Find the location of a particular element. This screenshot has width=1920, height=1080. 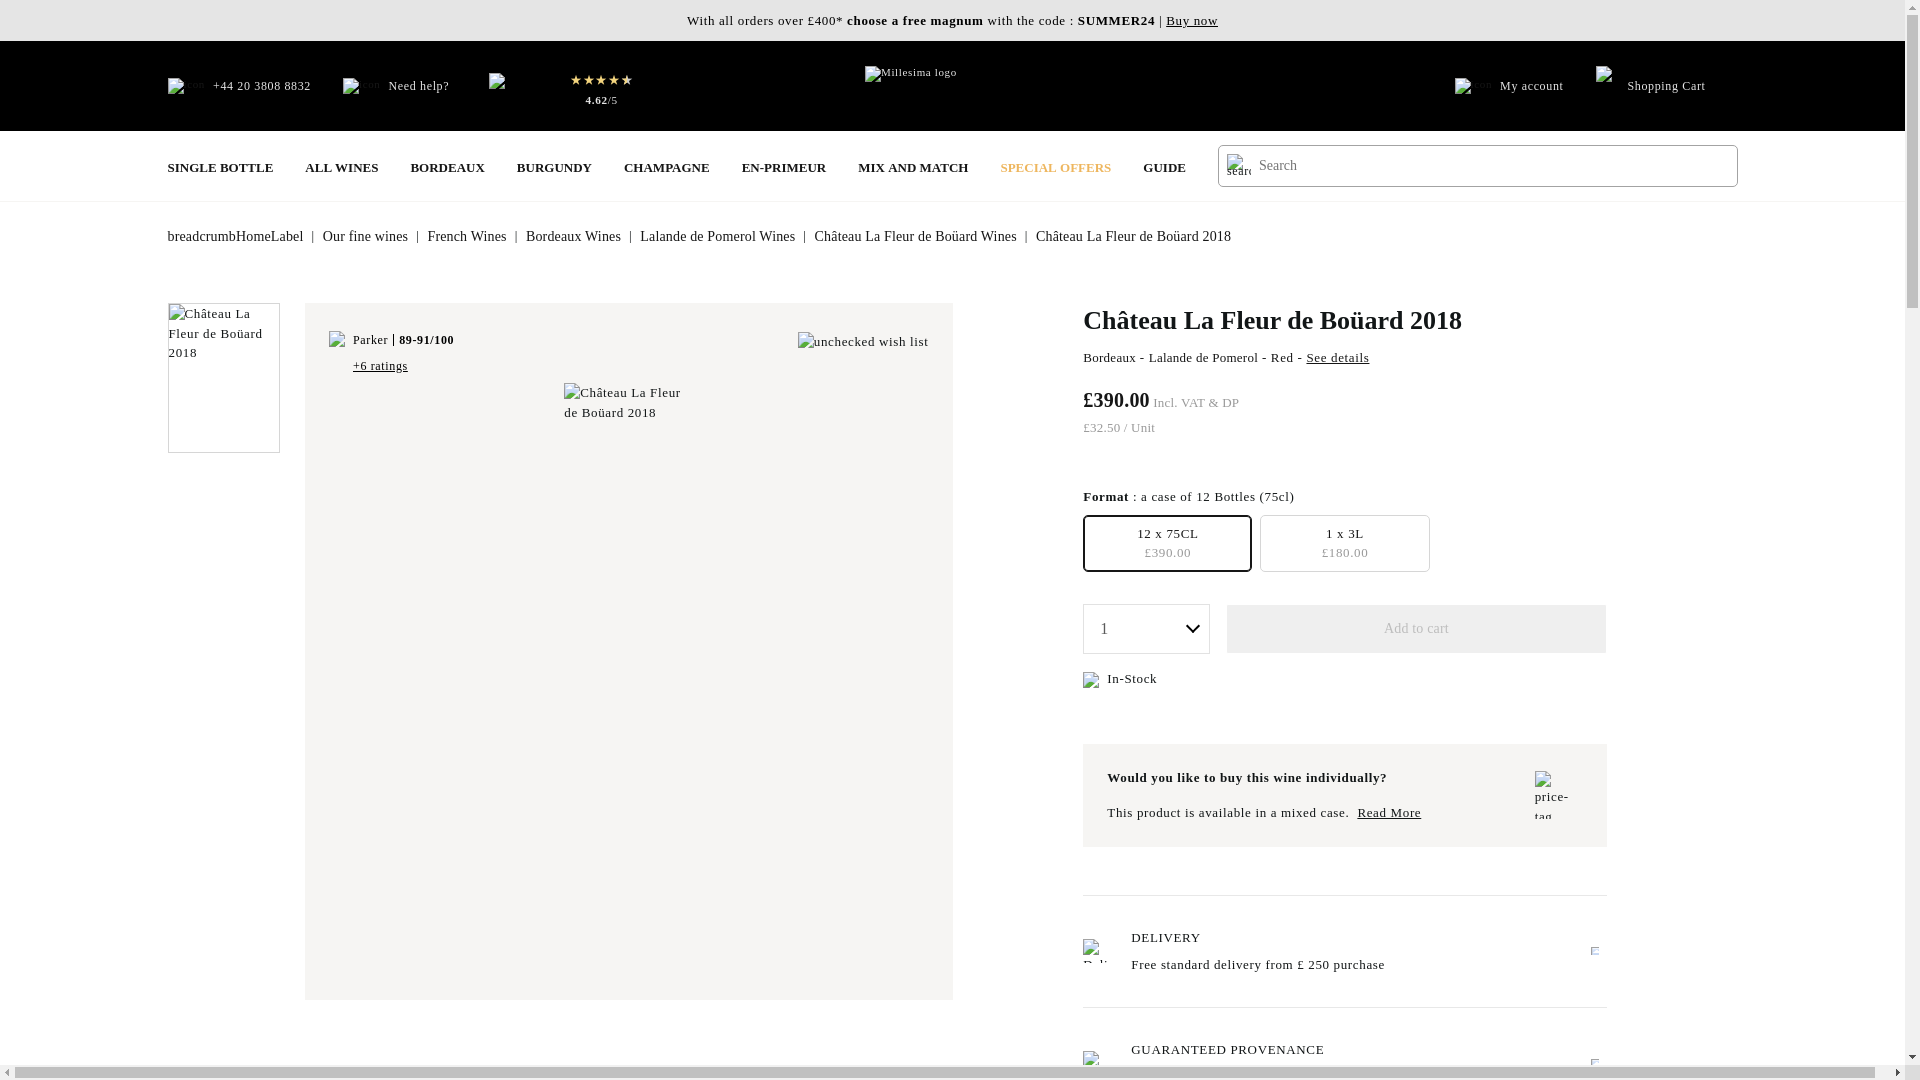

All Wines is located at coordinates (342, 166).